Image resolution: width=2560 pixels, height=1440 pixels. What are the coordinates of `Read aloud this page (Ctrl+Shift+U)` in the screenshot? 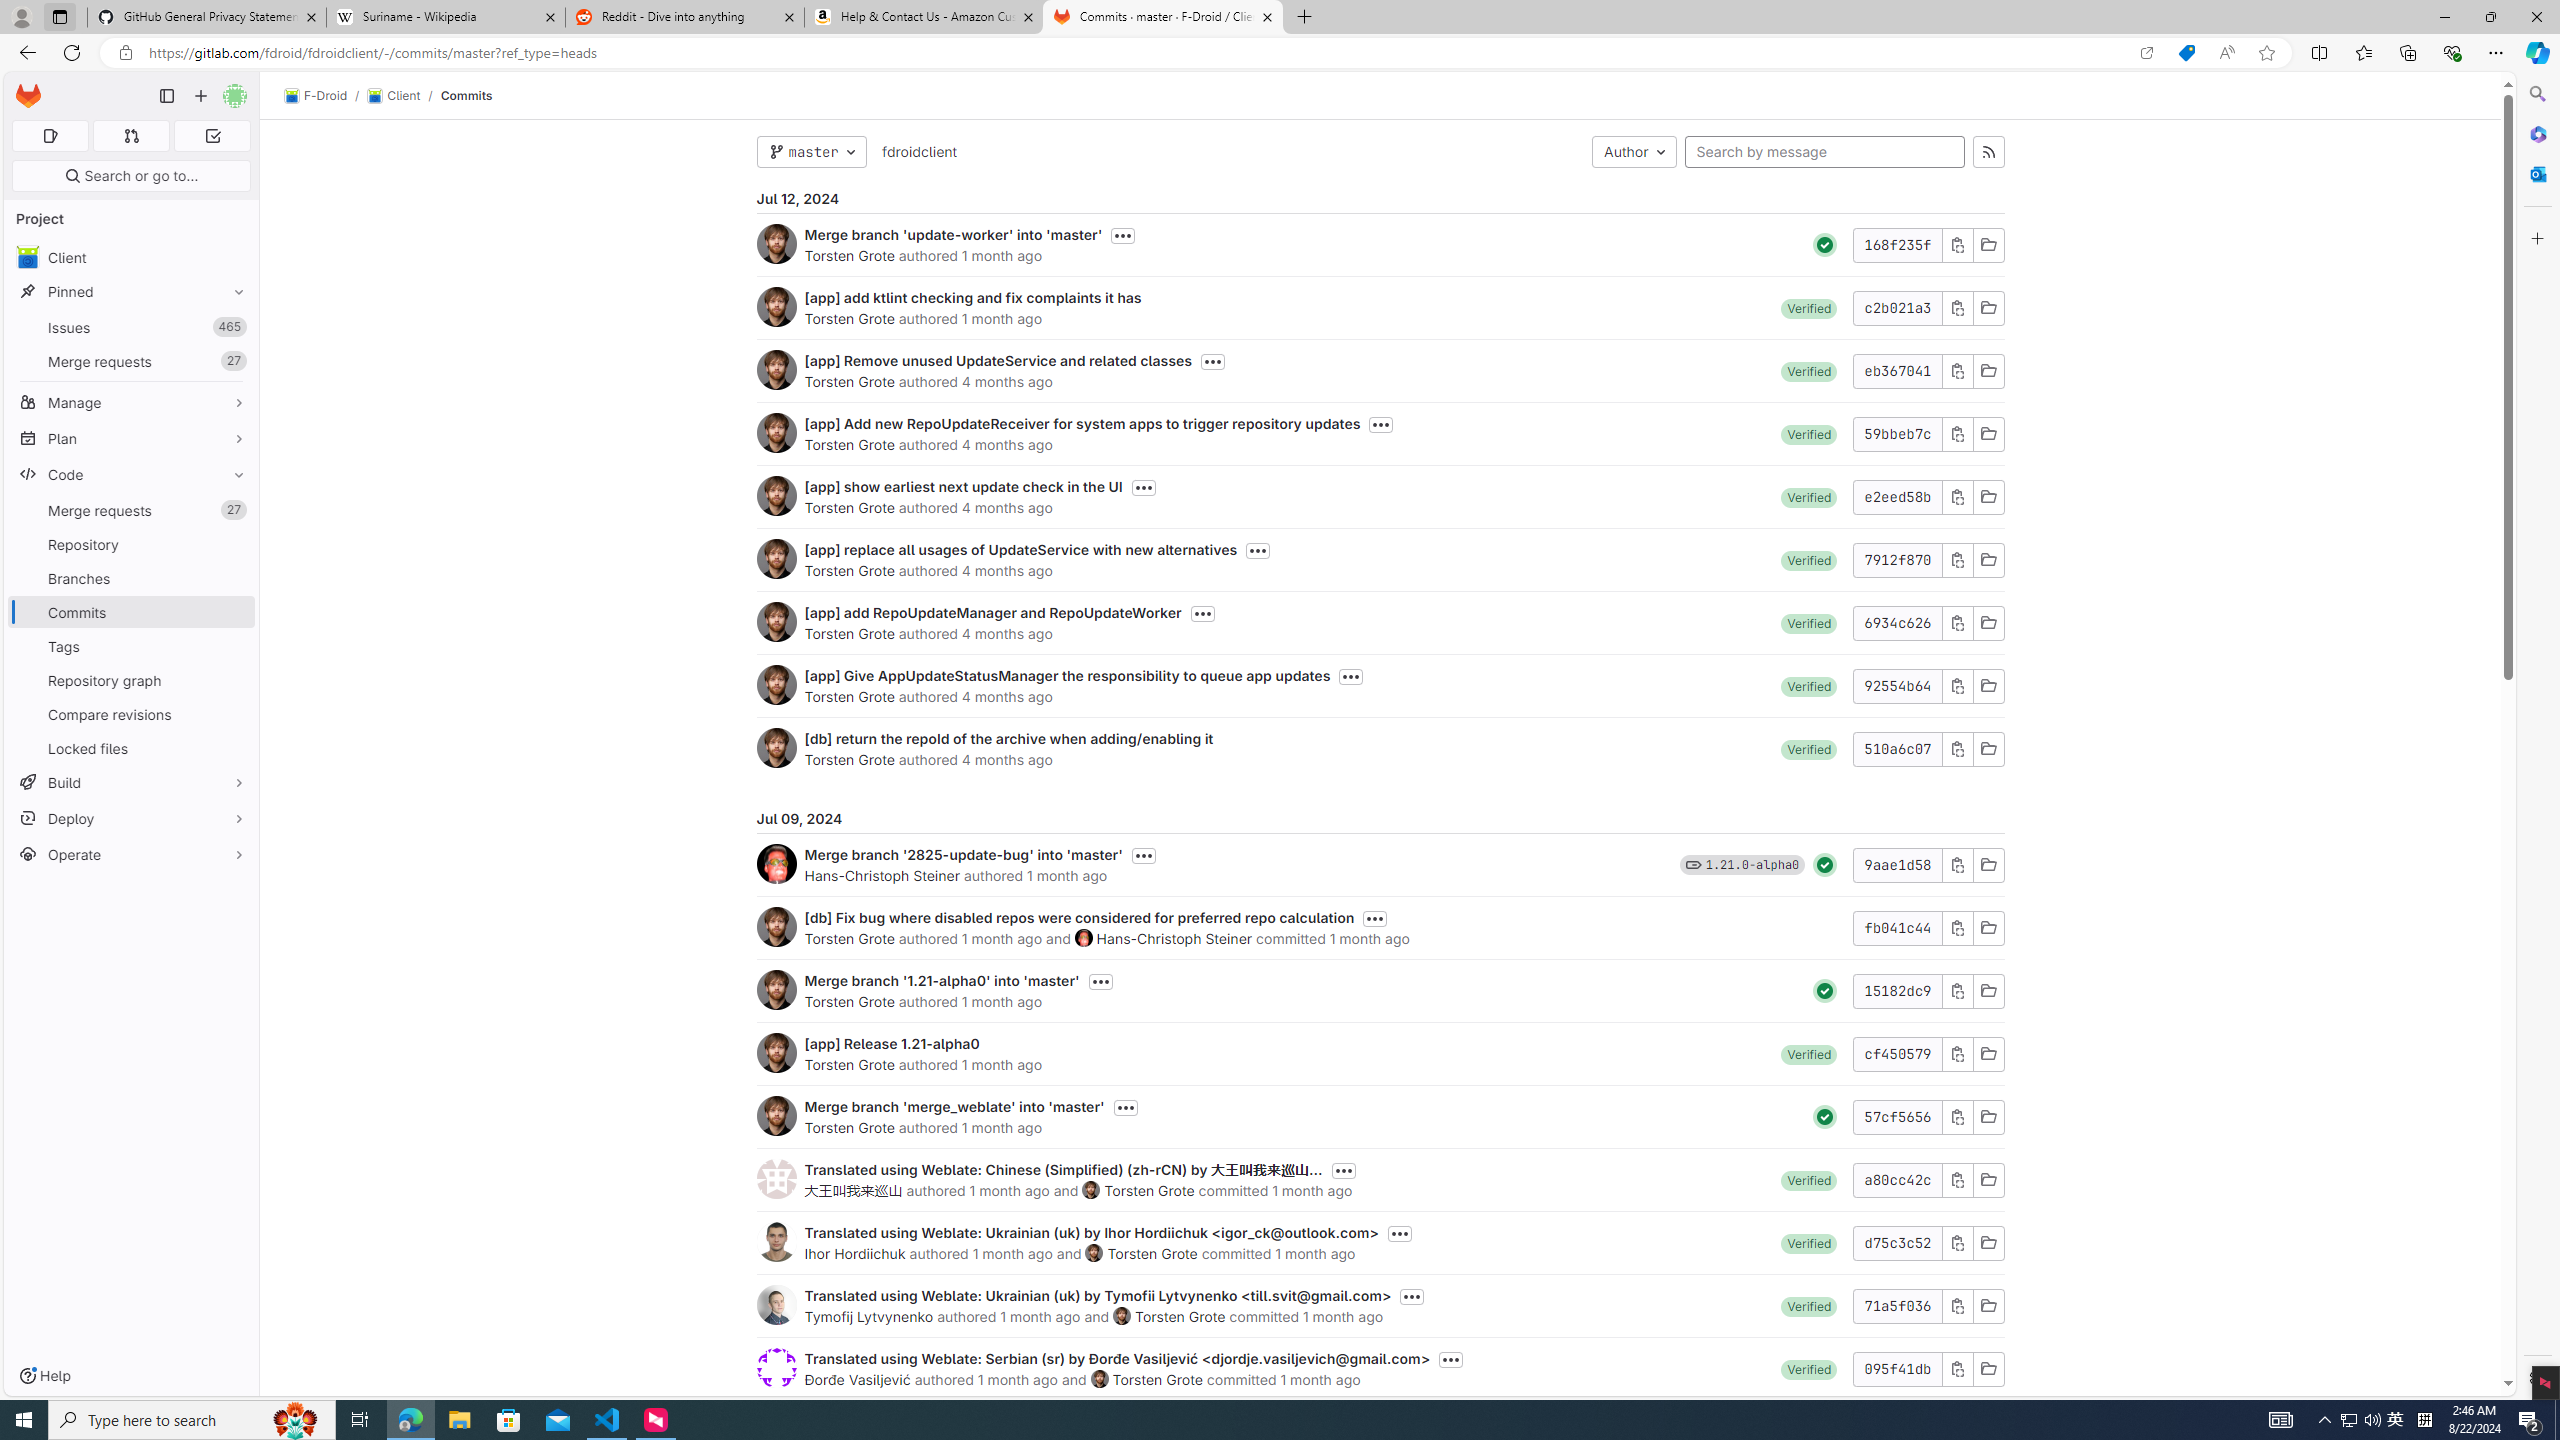 It's located at (2226, 53).